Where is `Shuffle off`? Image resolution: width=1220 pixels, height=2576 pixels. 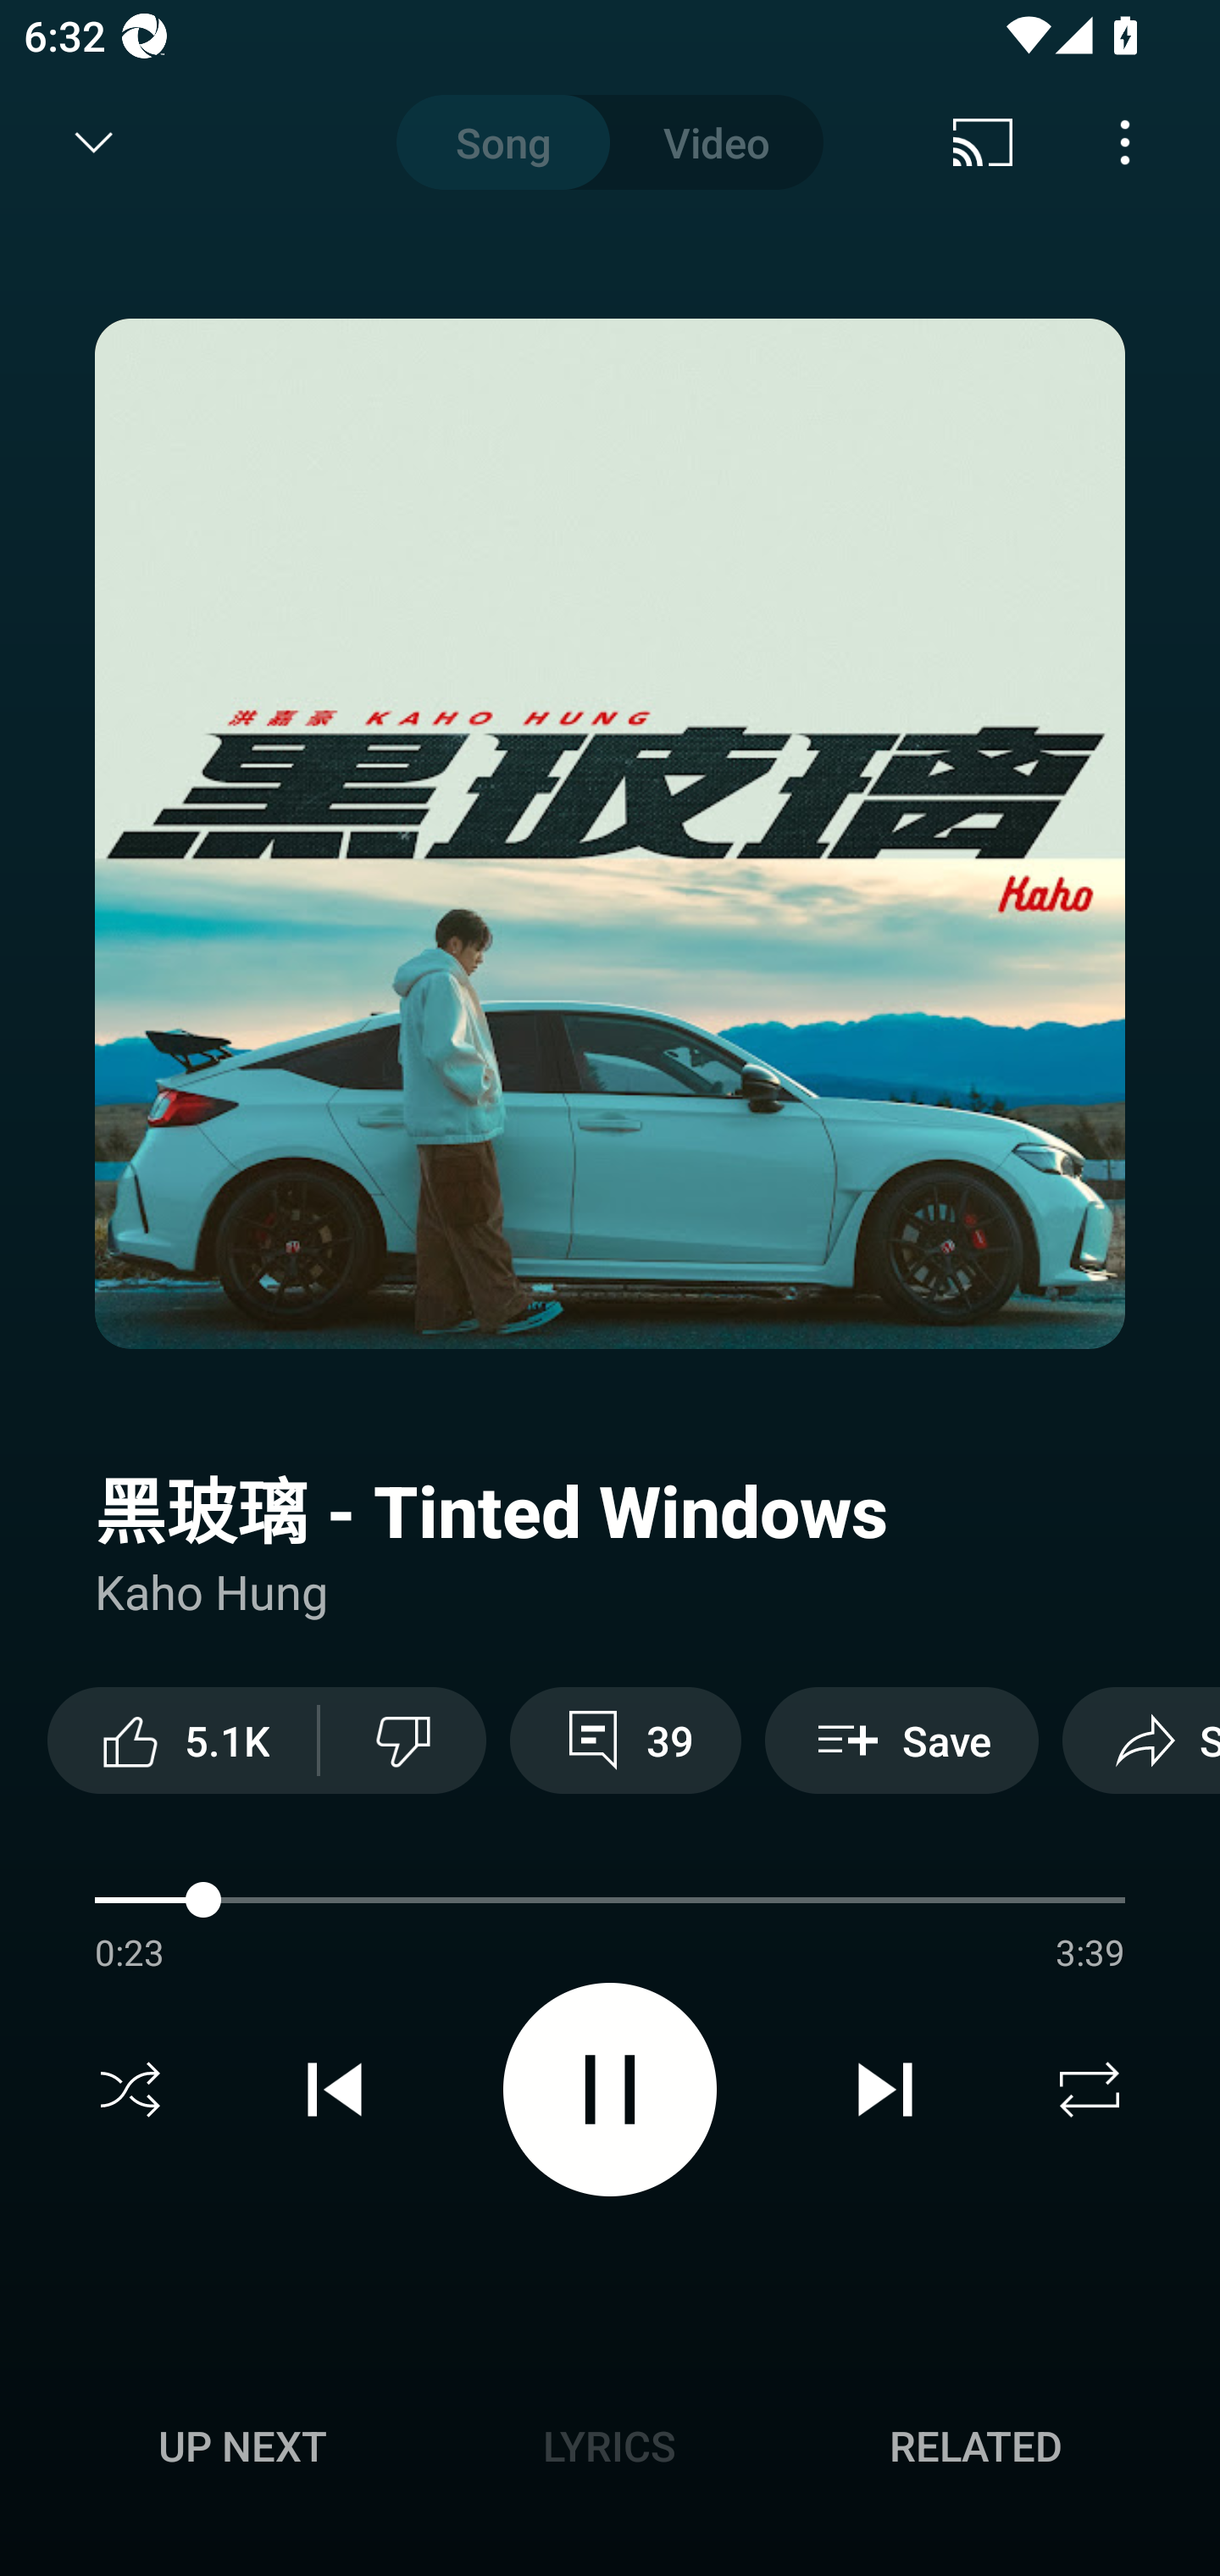
Shuffle off is located at coordinates (130, 2090).